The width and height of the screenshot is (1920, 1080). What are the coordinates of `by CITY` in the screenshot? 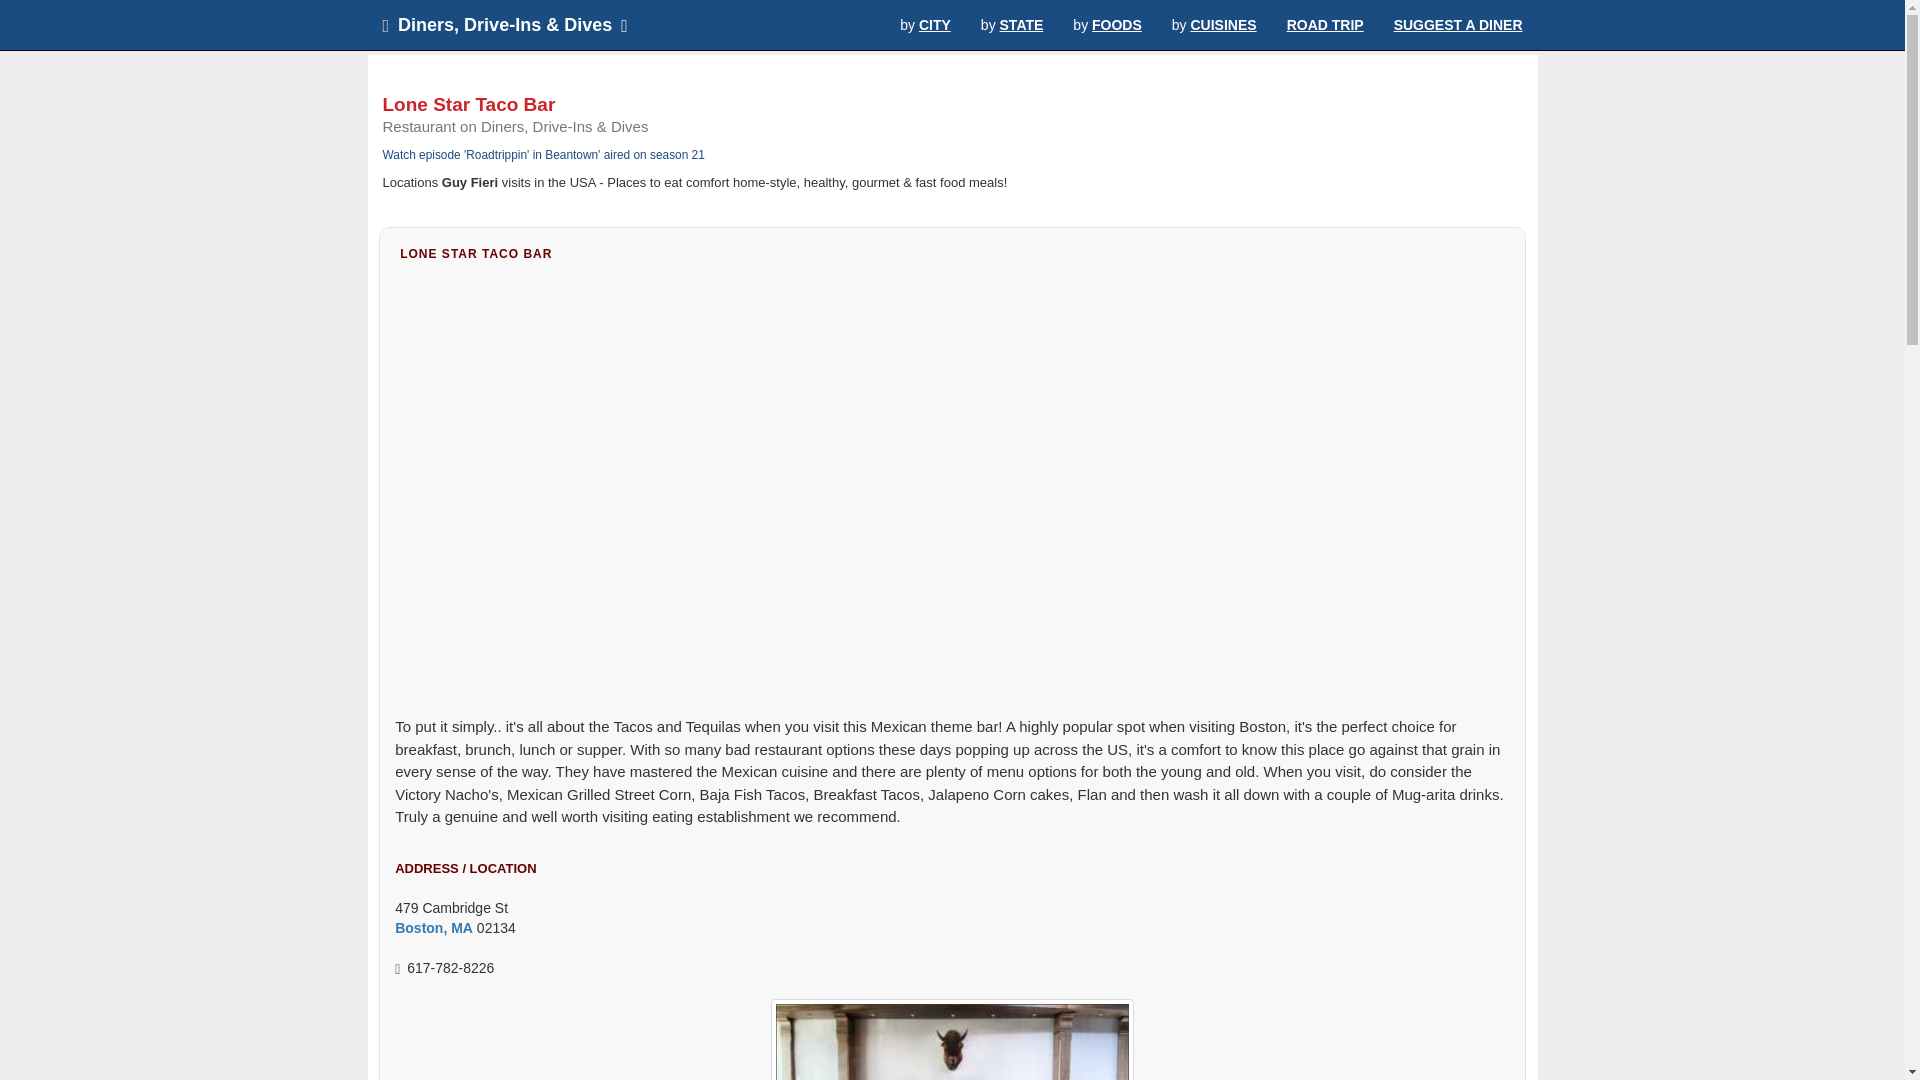 It's located at (925, 24).